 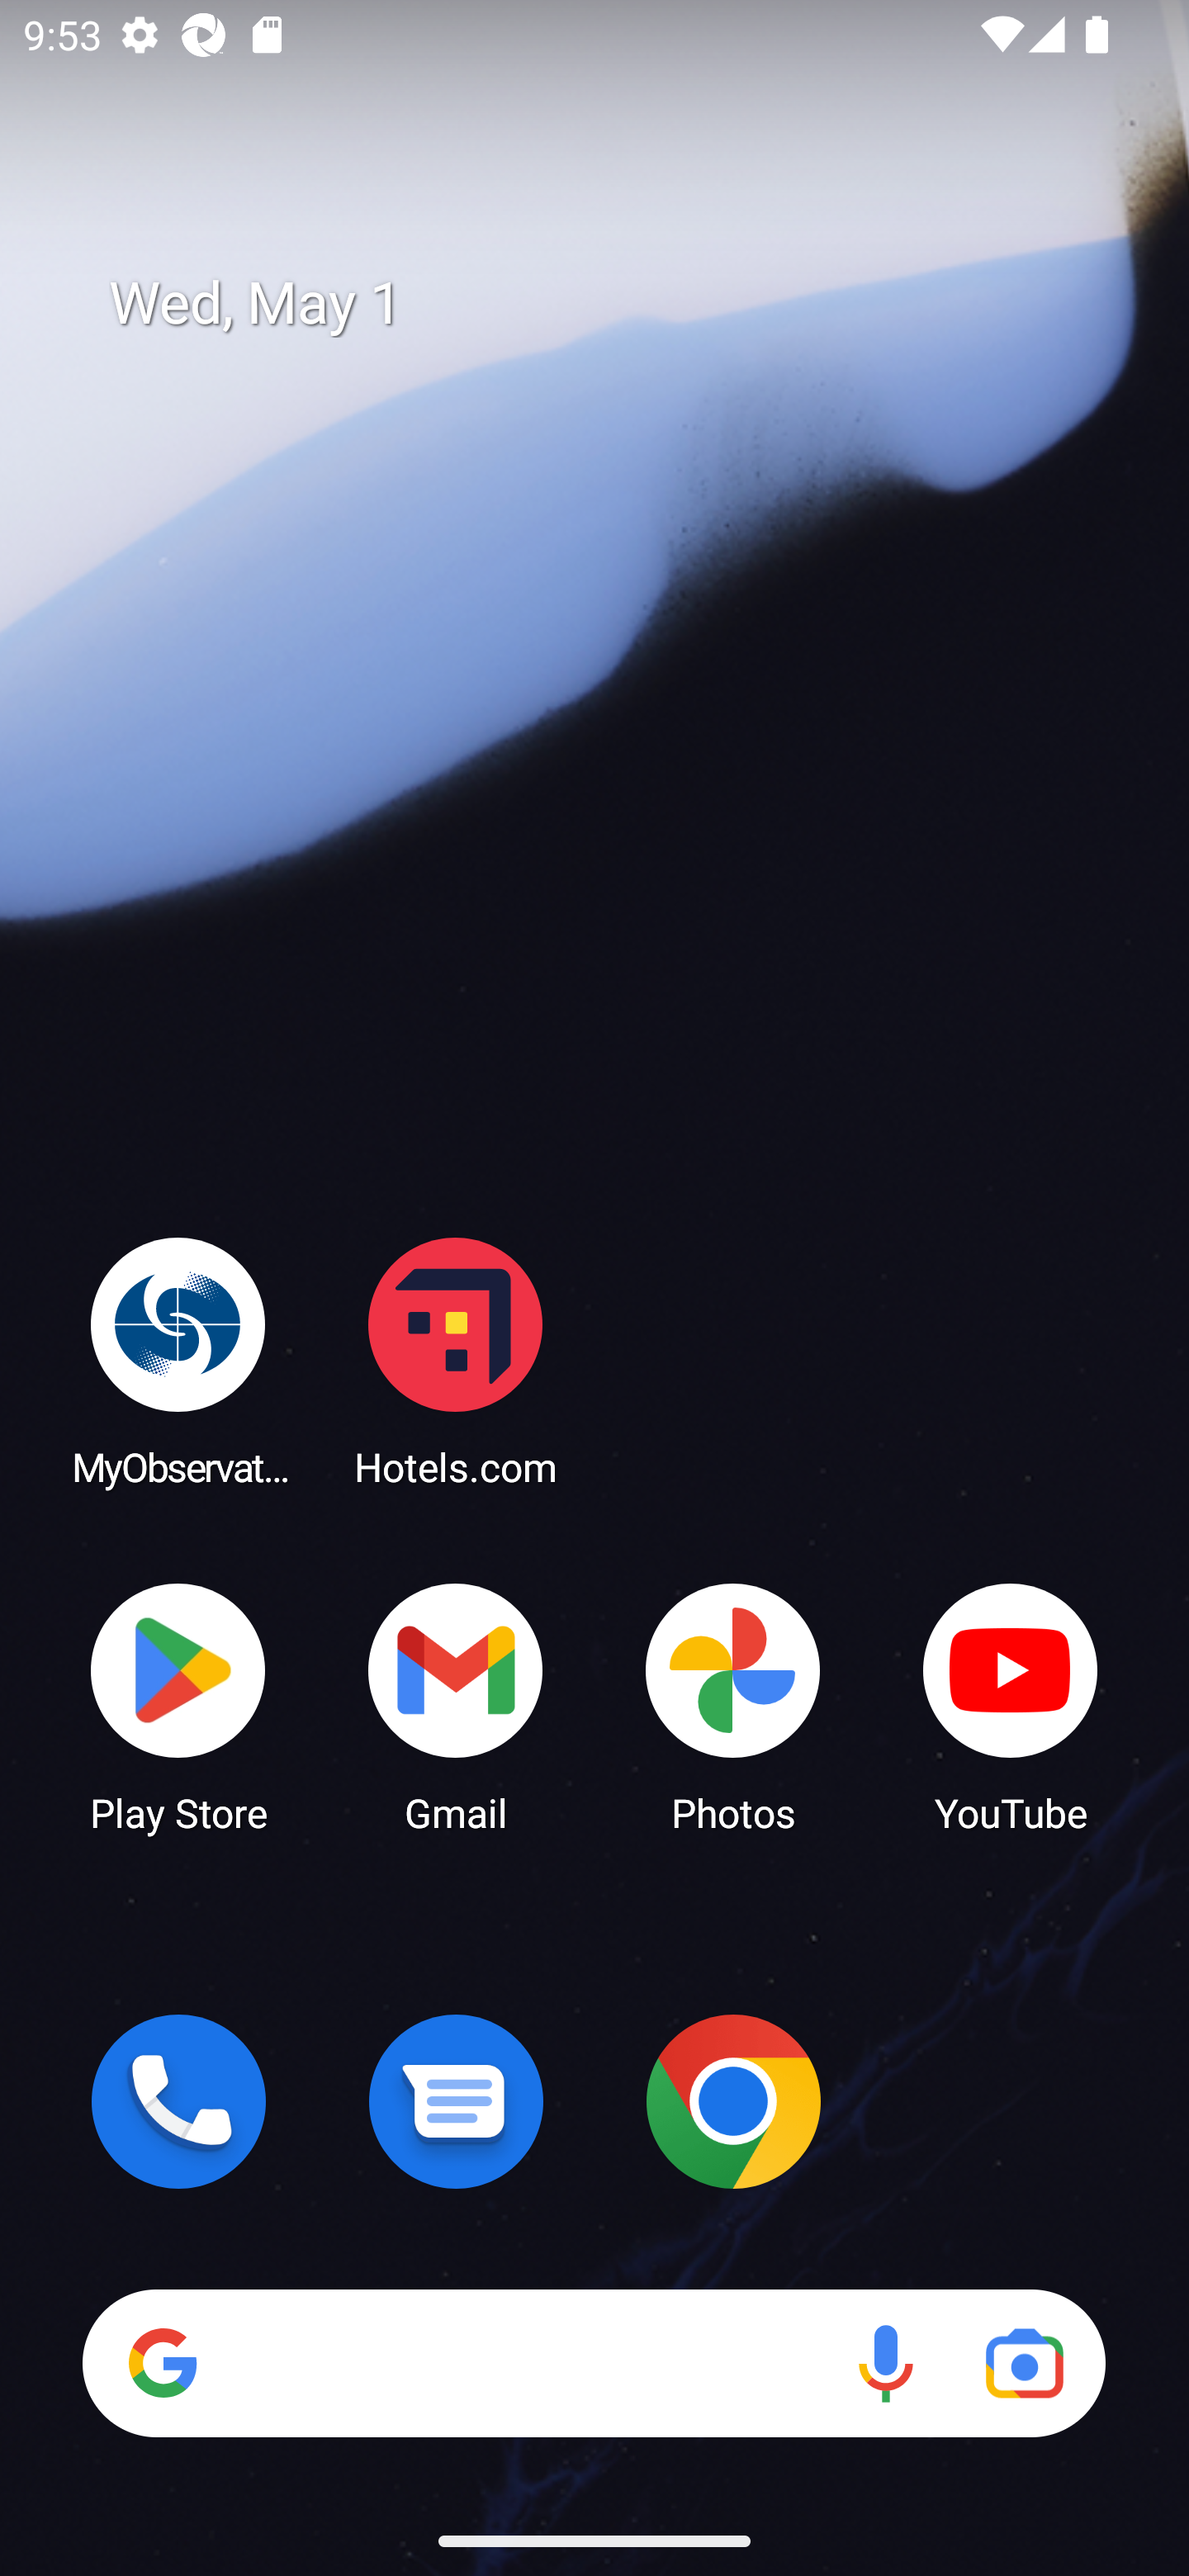 What do you see at coordinates (456, 1706) in the screenshot?
I see `Gmail` at bounding box center [456, 1706].